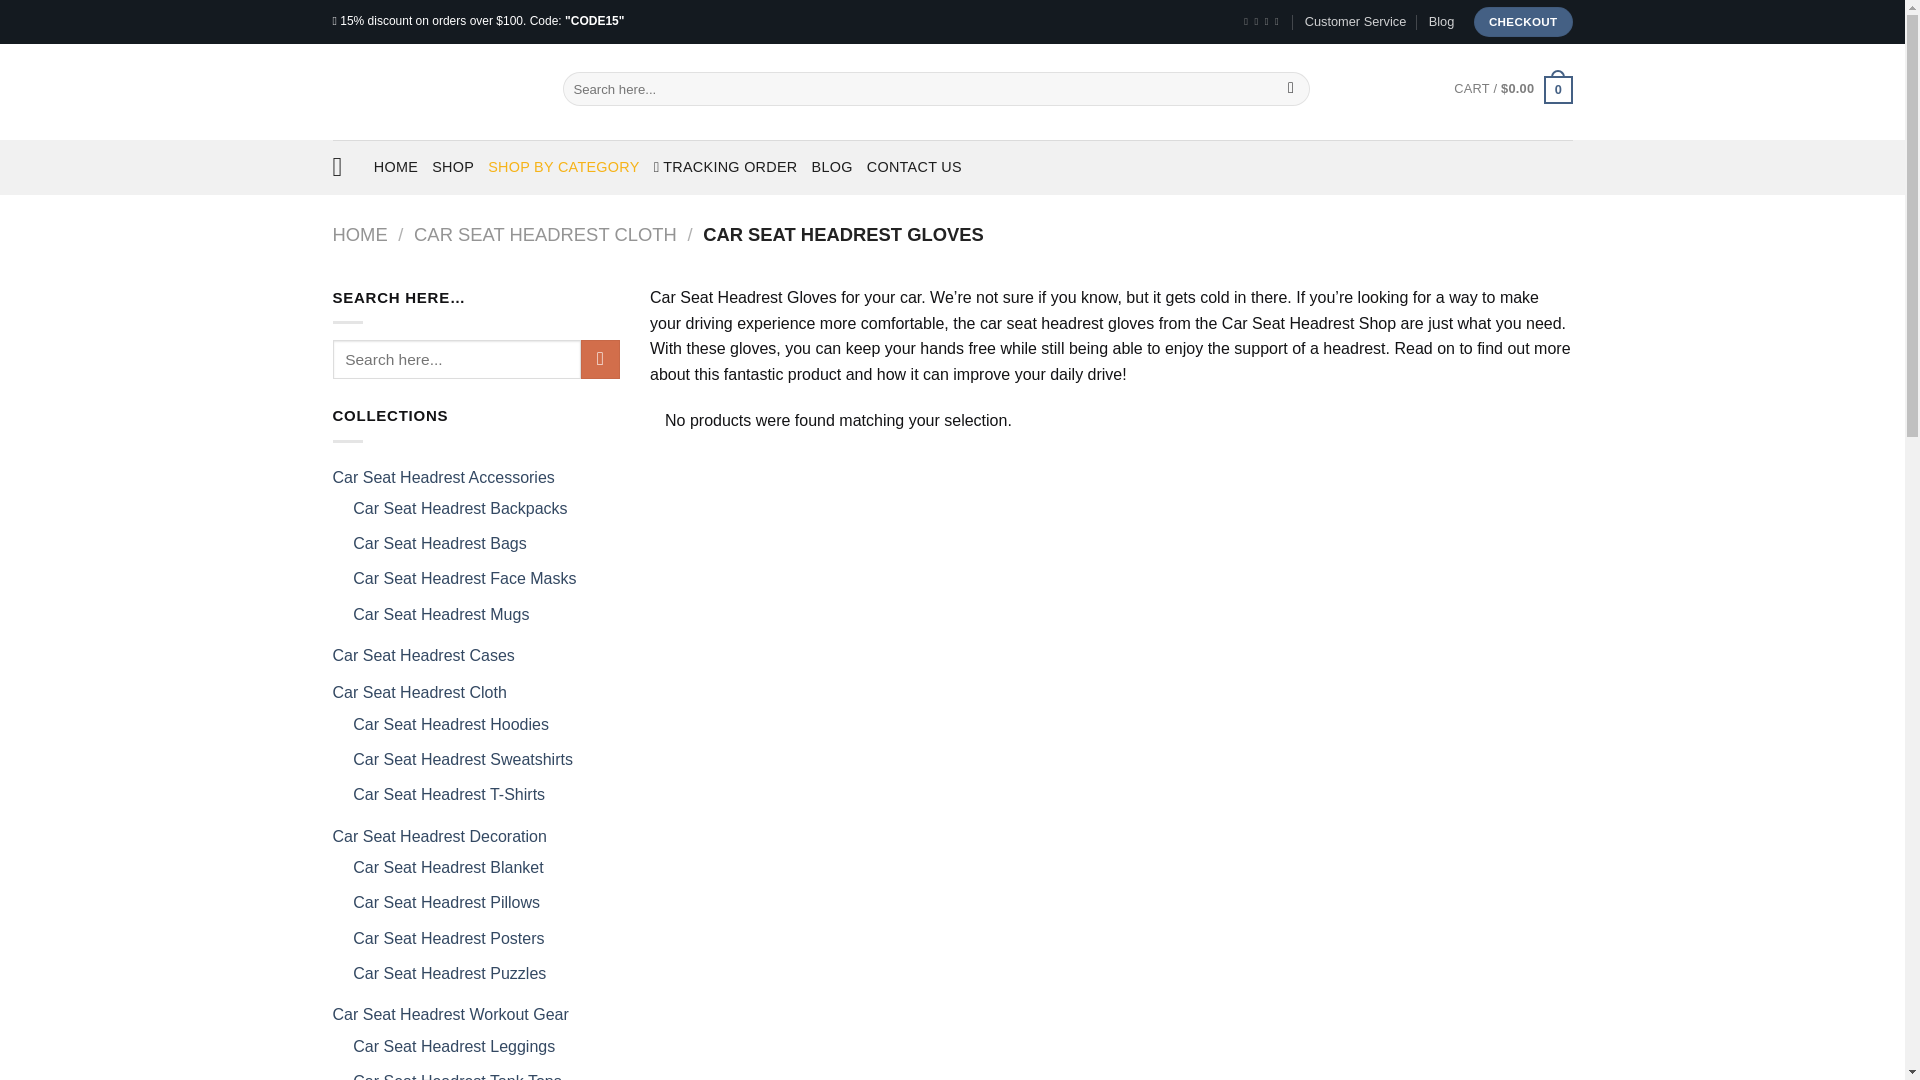  I want to click on Customer Service, so click(1356, 21).